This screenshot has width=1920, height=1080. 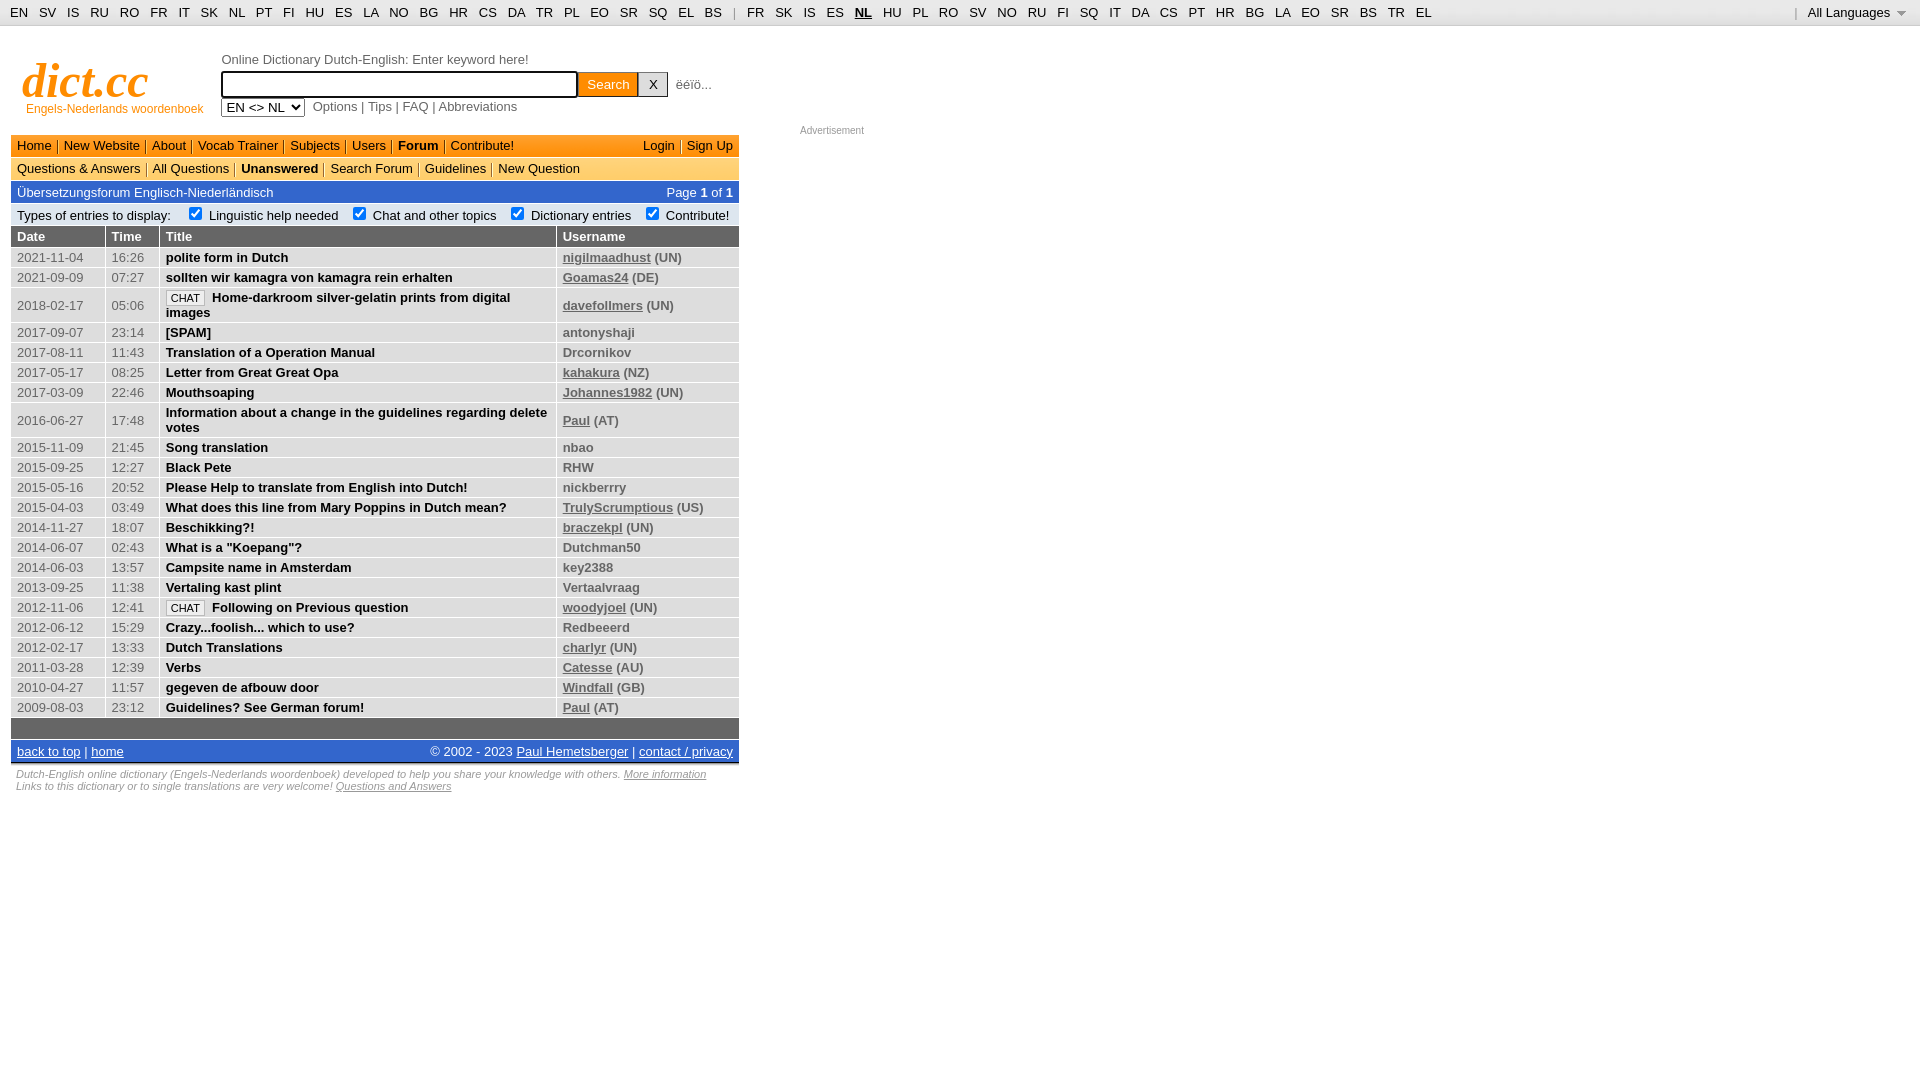 What do you see at coordinates (539, 168) in the screenshot?
I see `New Question` at bounding box center [539, 168].